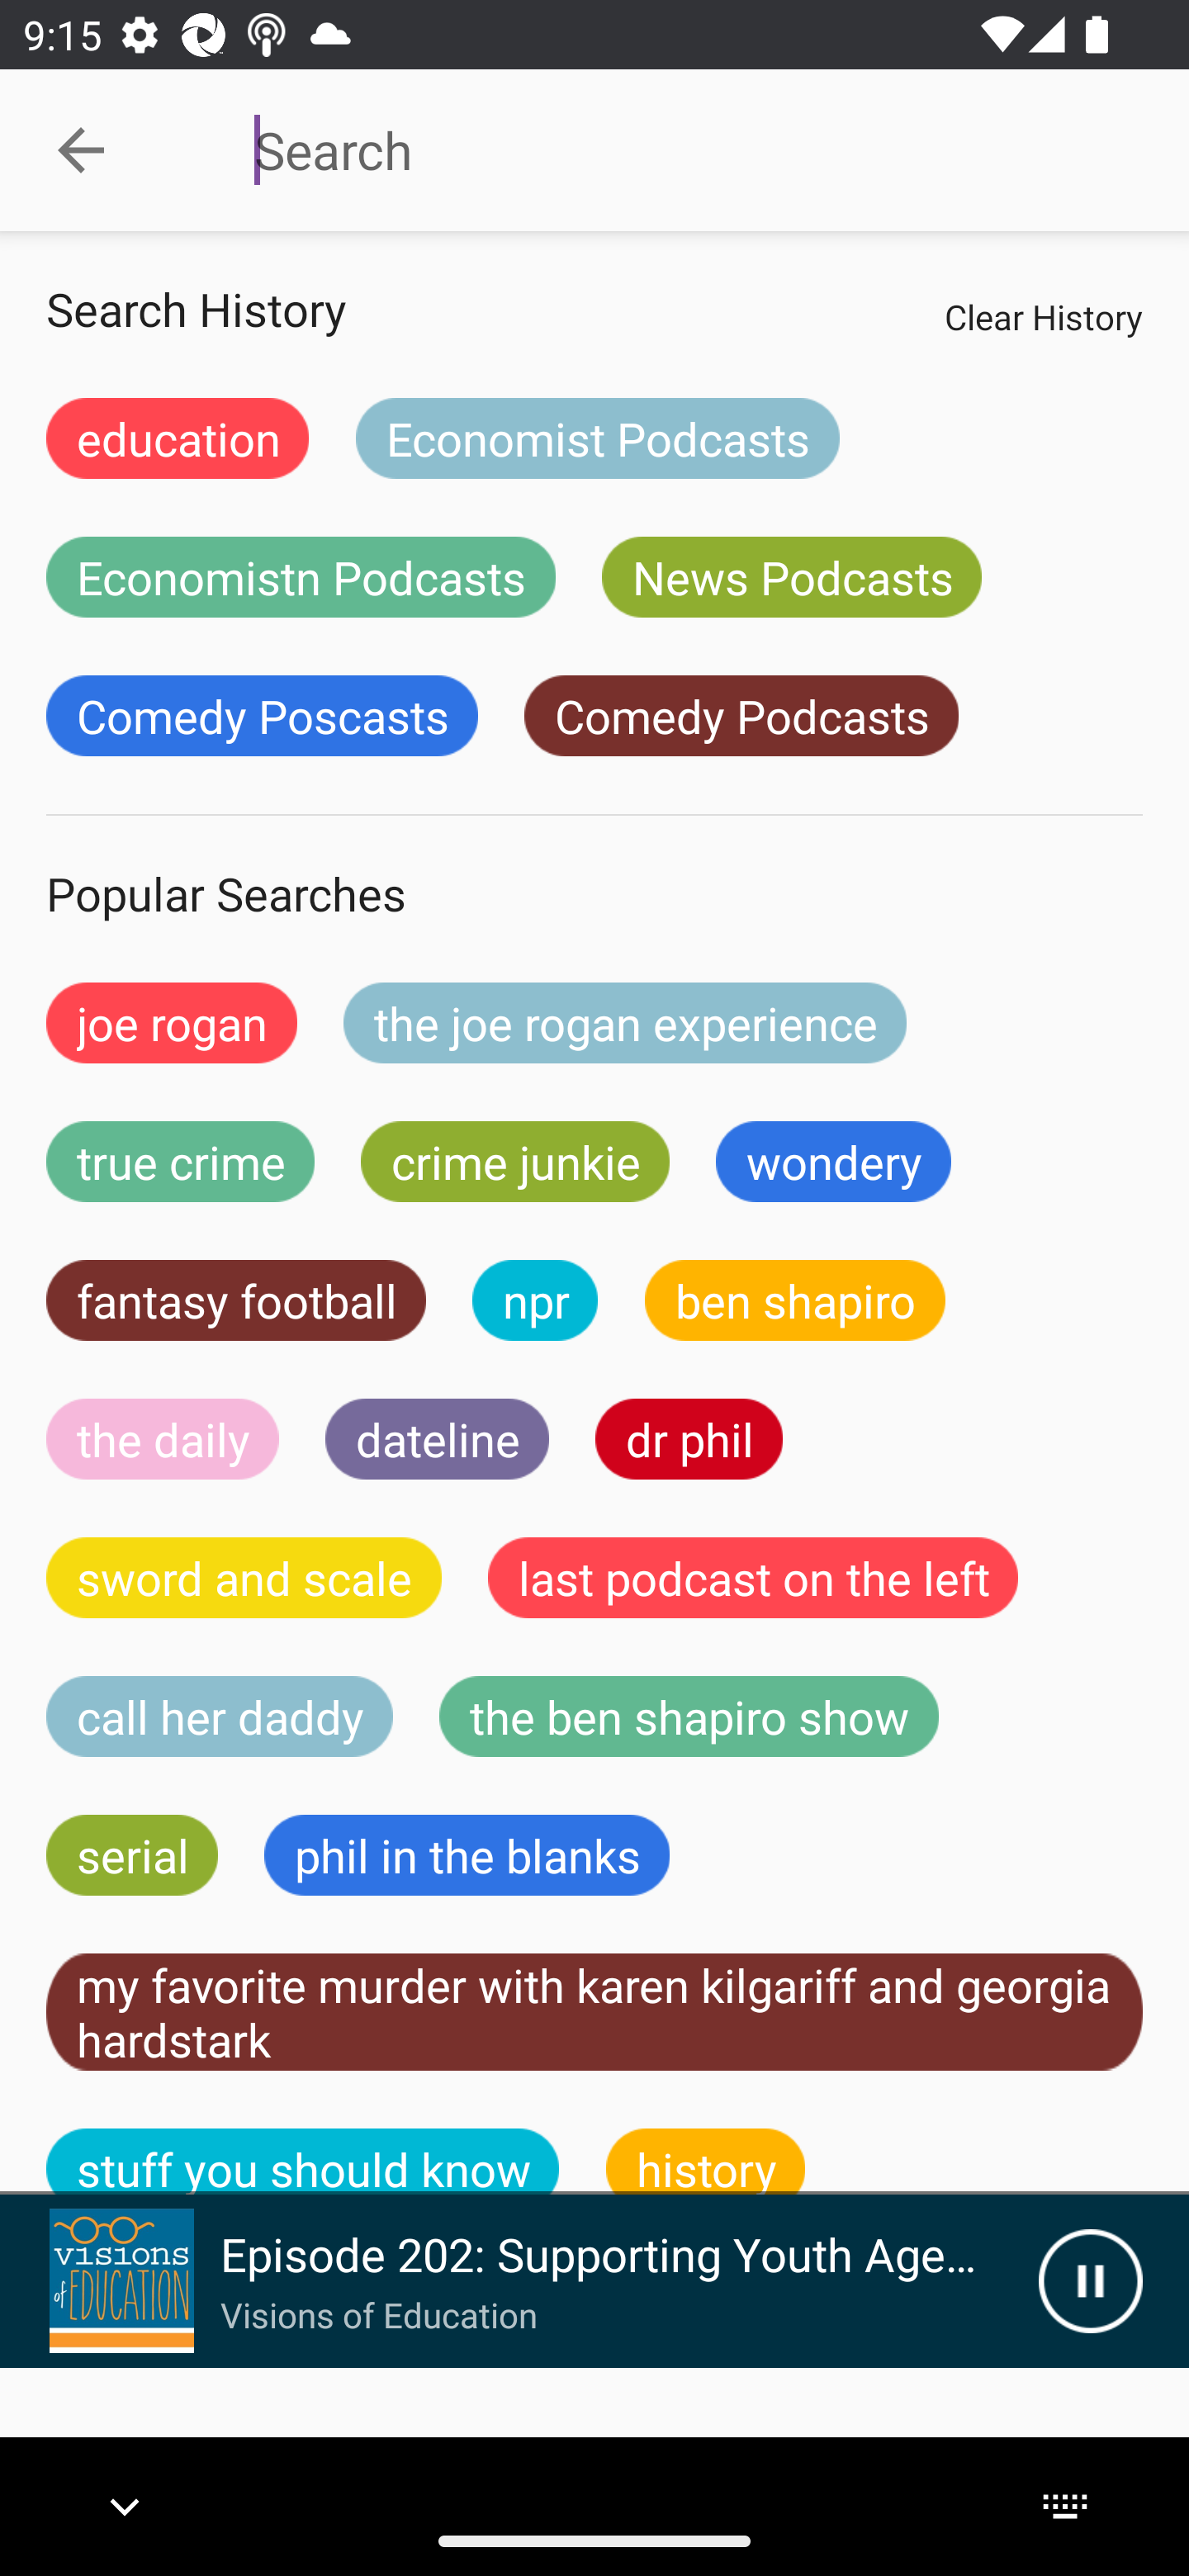  What do you see at coordinates (791, 576) in the screenshot?
I see `News Podcasts` at bounding box center [791, 576].